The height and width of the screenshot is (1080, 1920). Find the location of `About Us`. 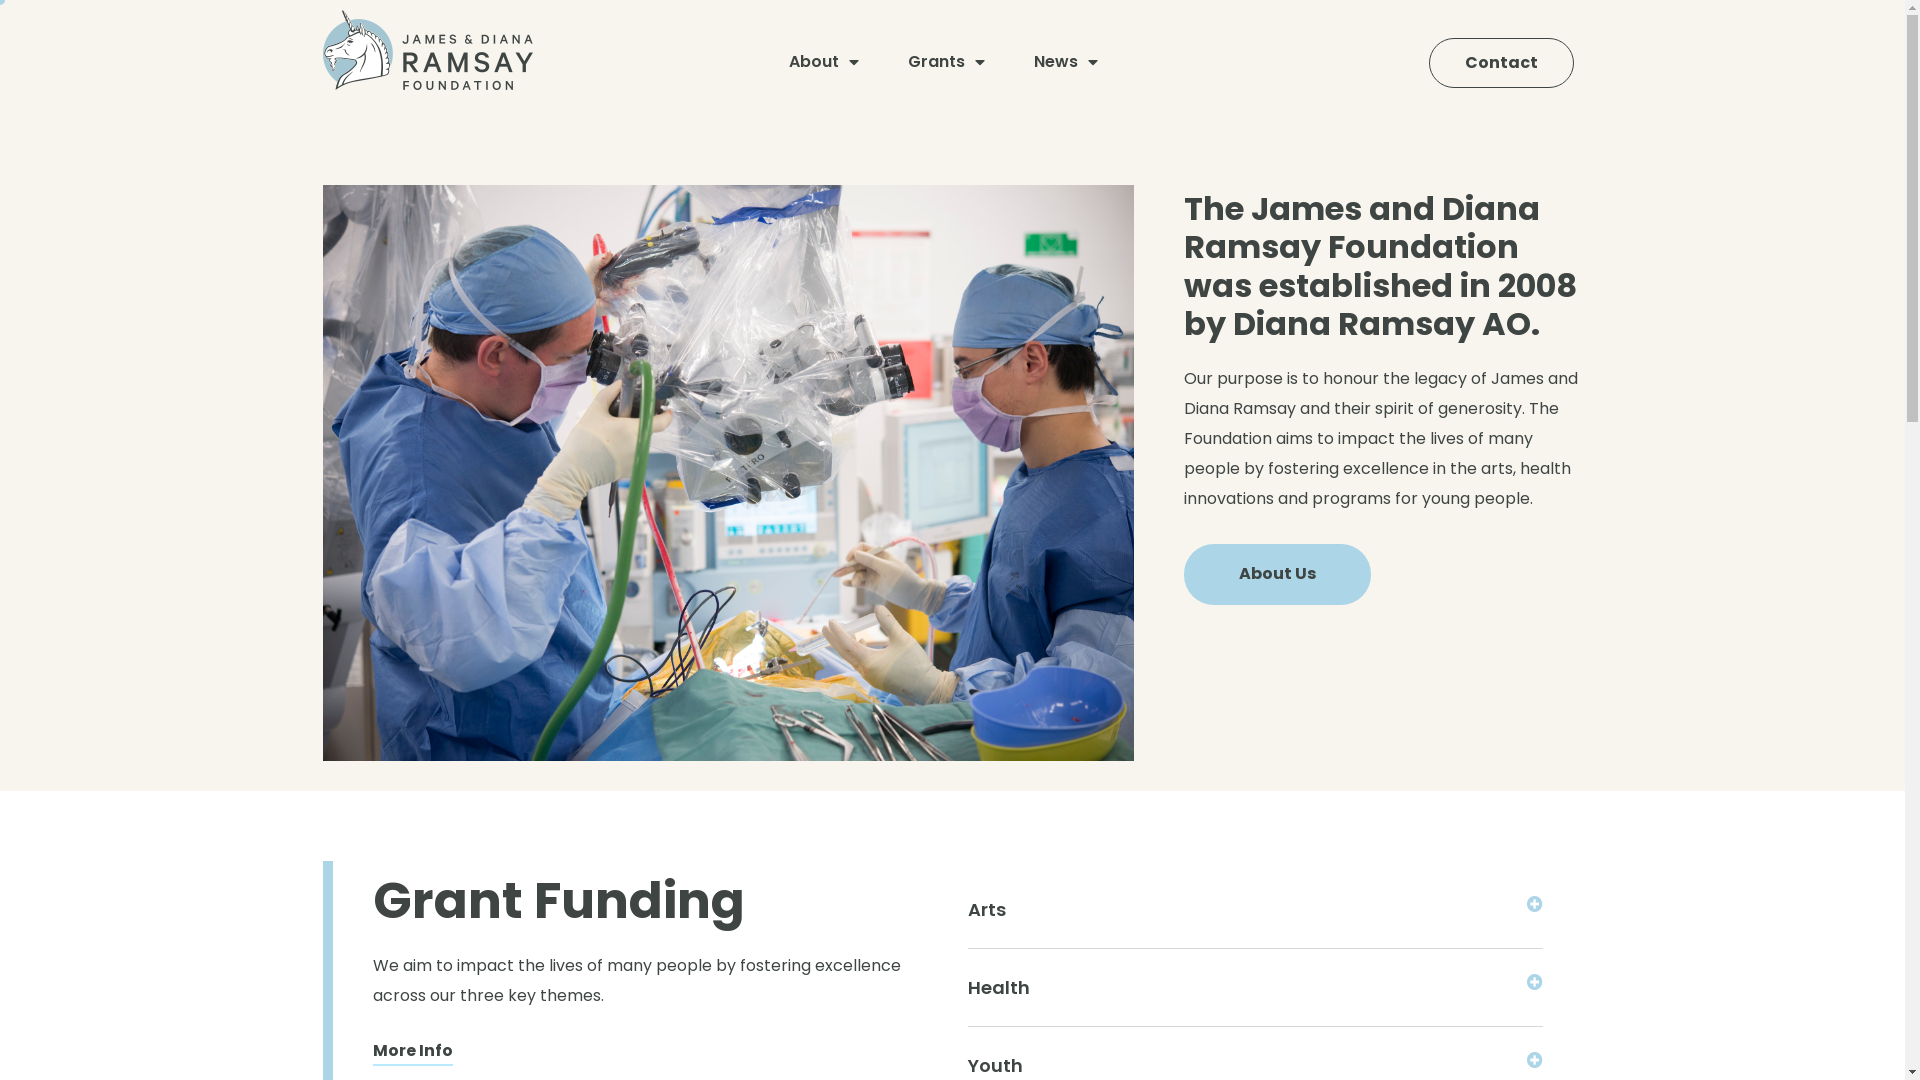

About Us is located at coordinates (1278, 574).